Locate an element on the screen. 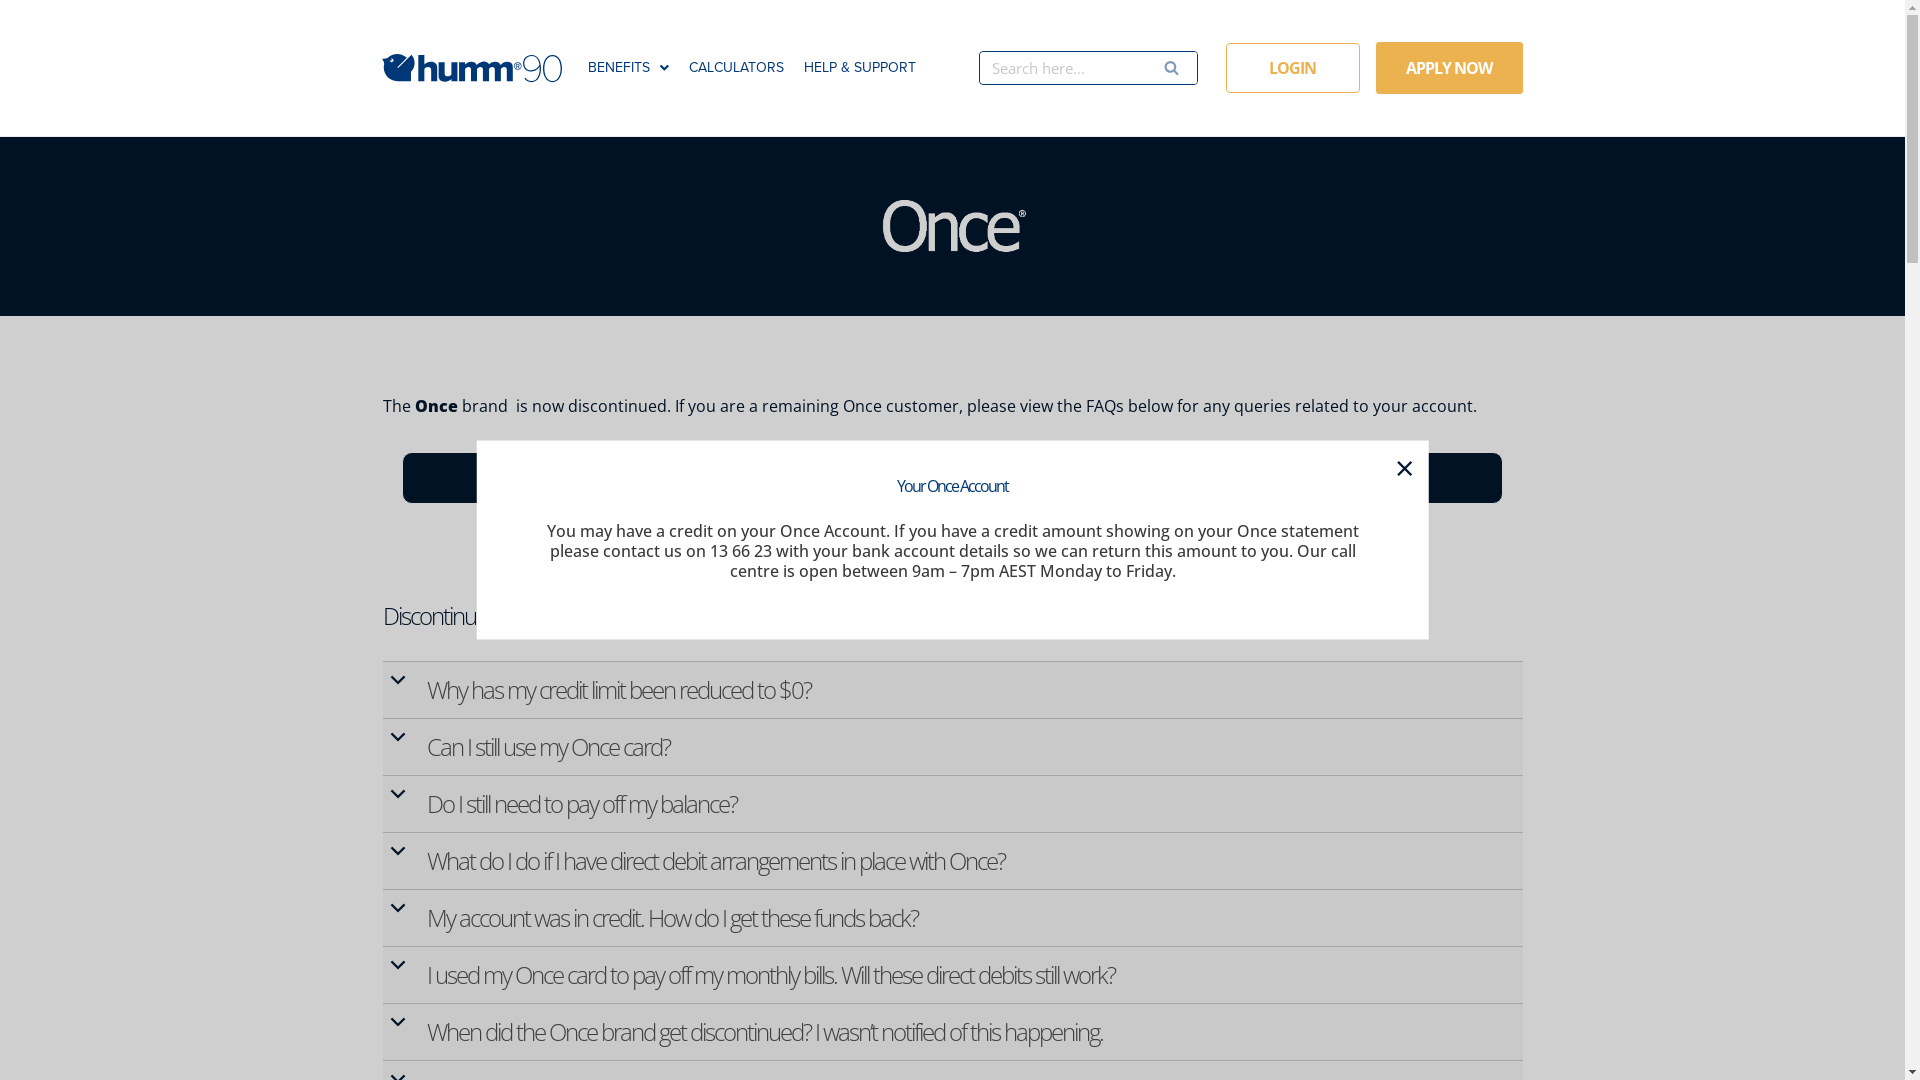 The image size is (1920, 1080). LOGIN is located at coordinates (1293, 68).